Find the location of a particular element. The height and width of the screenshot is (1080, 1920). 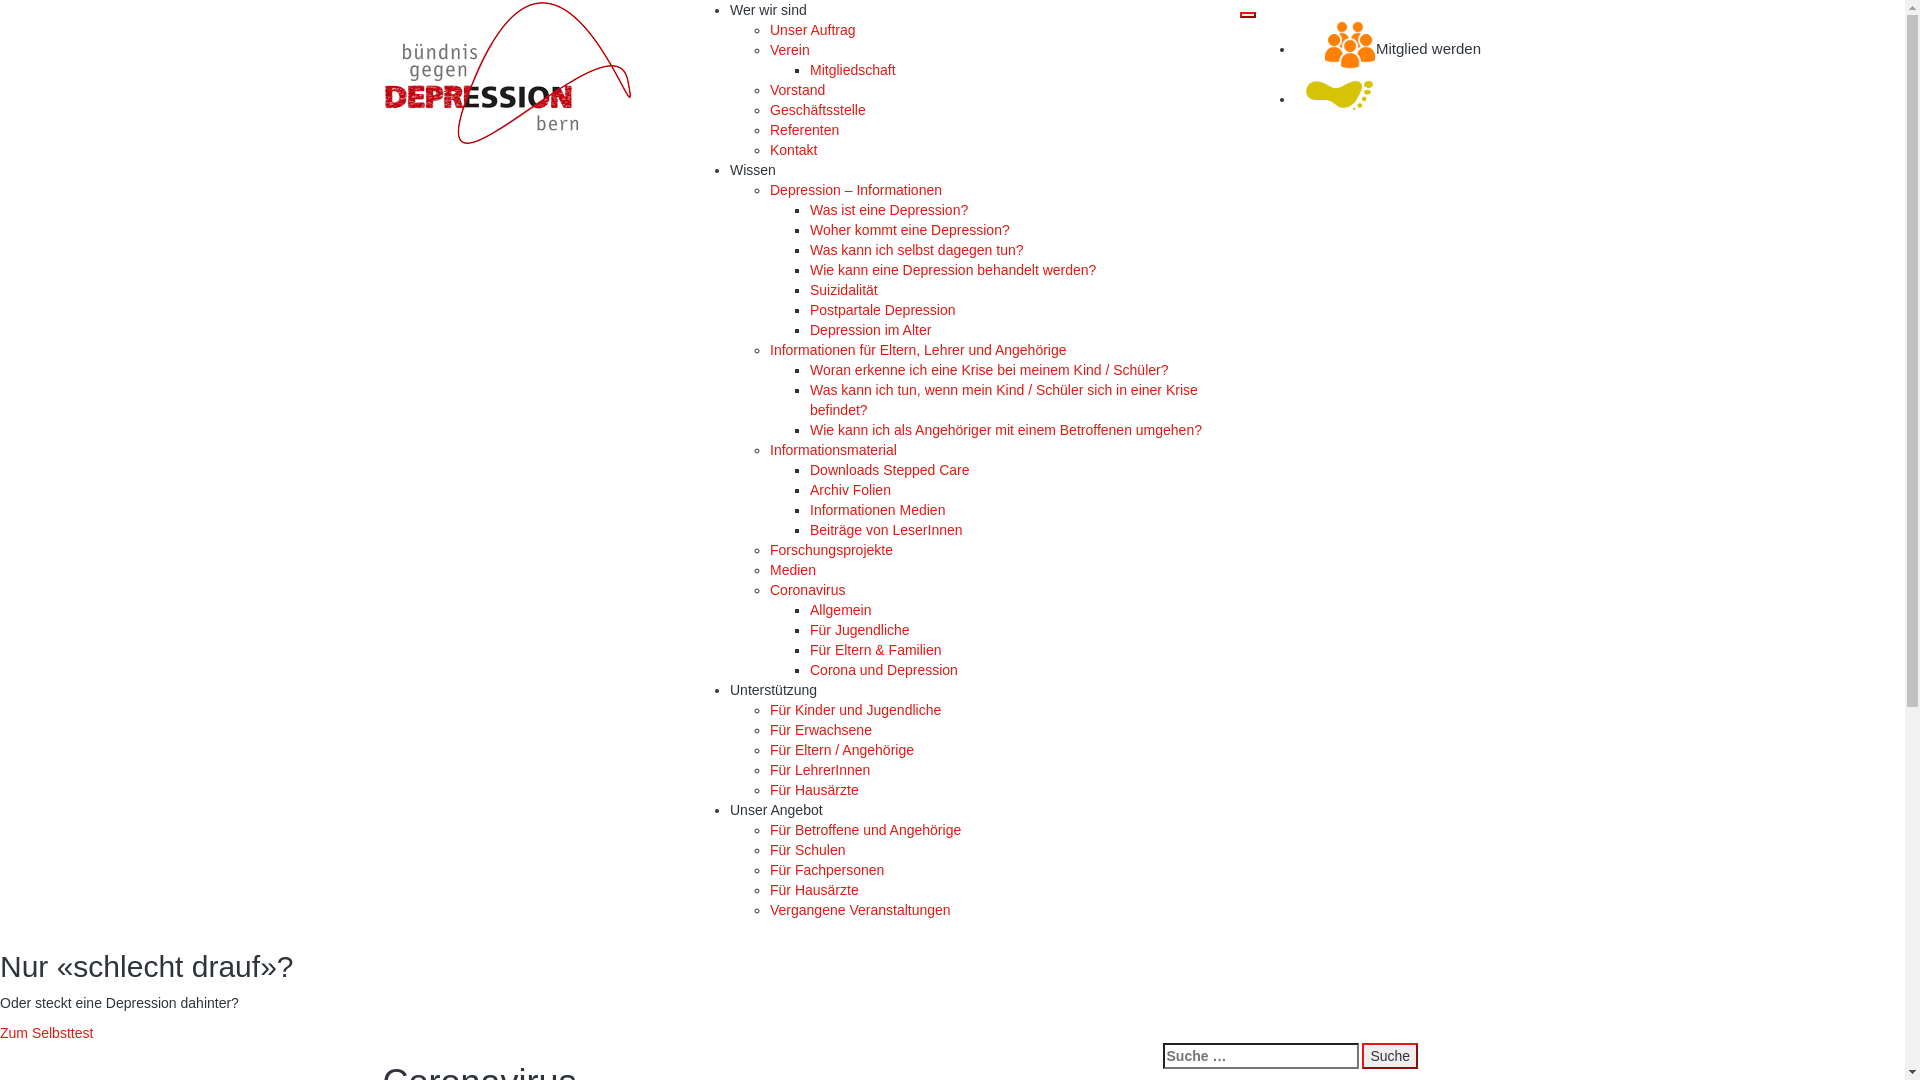

Informationsmaterial is located at coordinates (834, 450).